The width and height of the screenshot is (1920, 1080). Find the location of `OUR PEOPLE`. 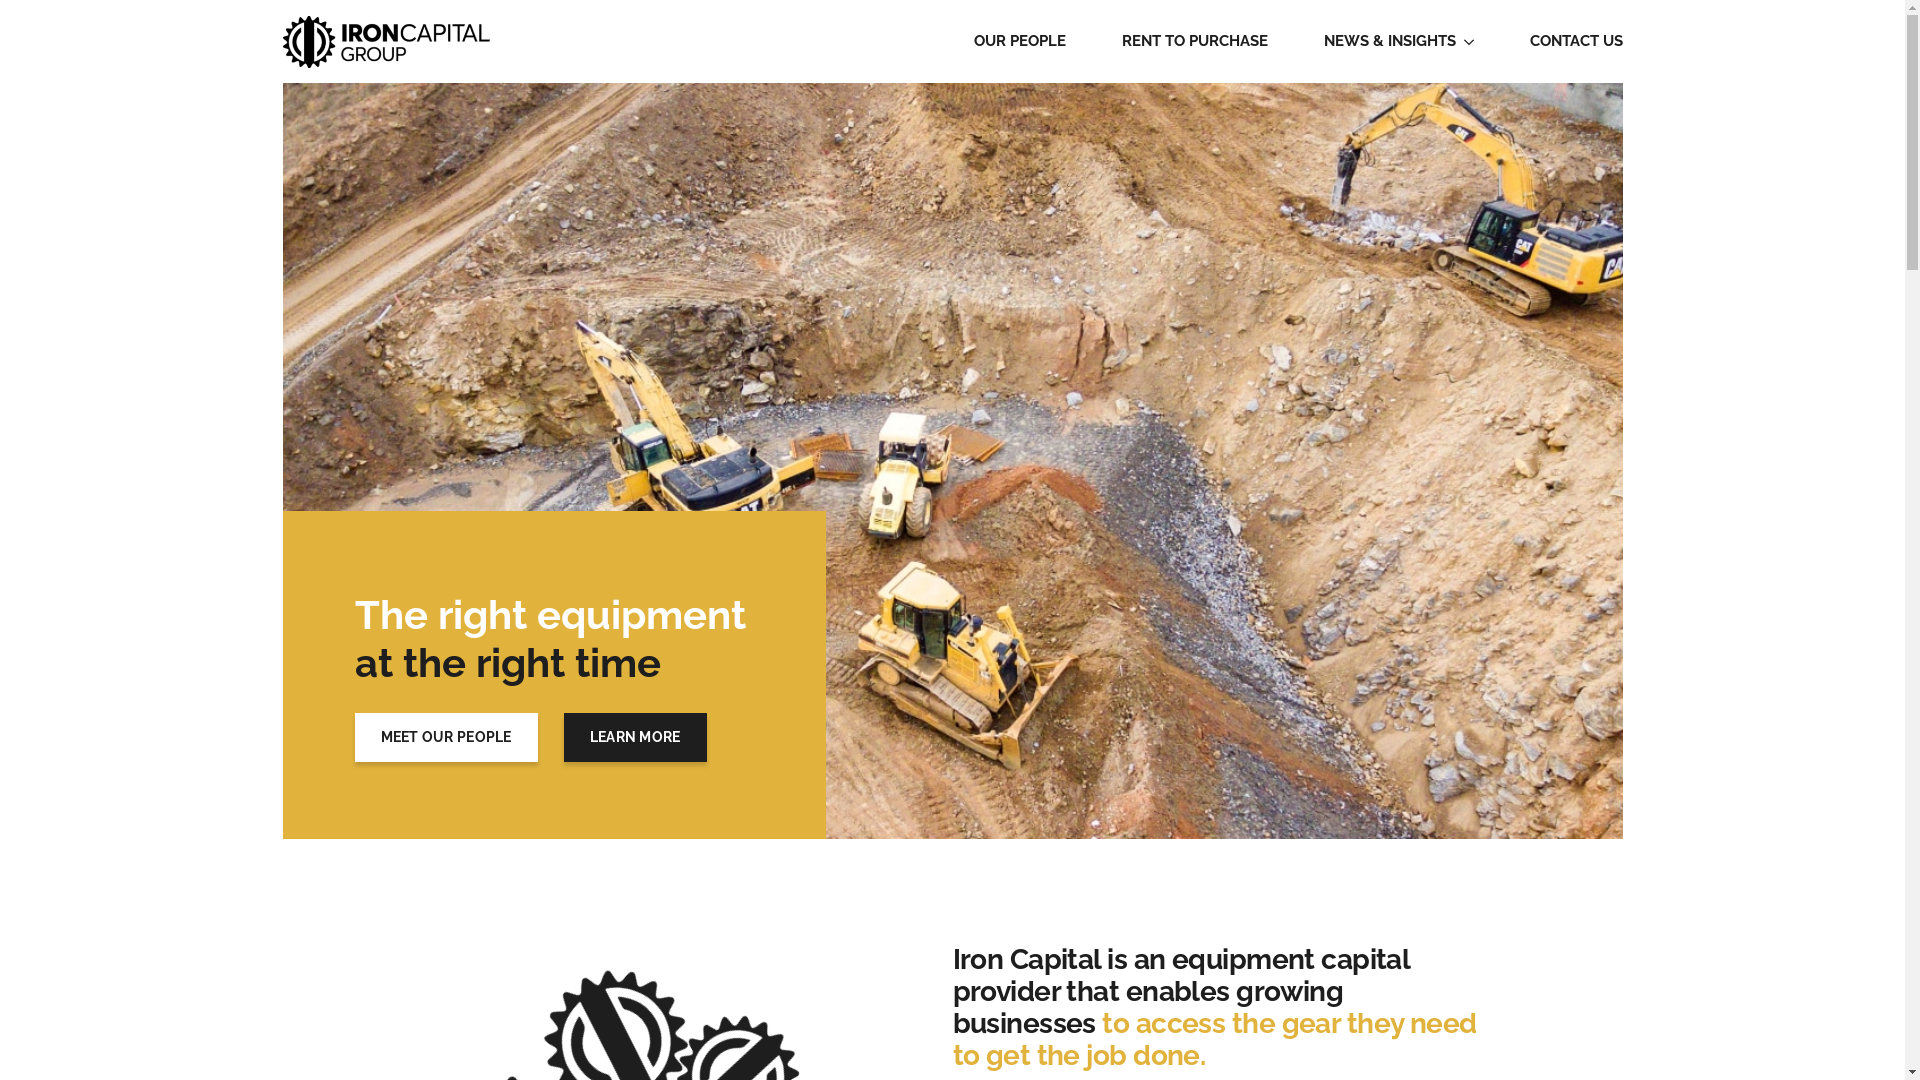

OUR PEOPLE is located at coordinates (1020, 42).